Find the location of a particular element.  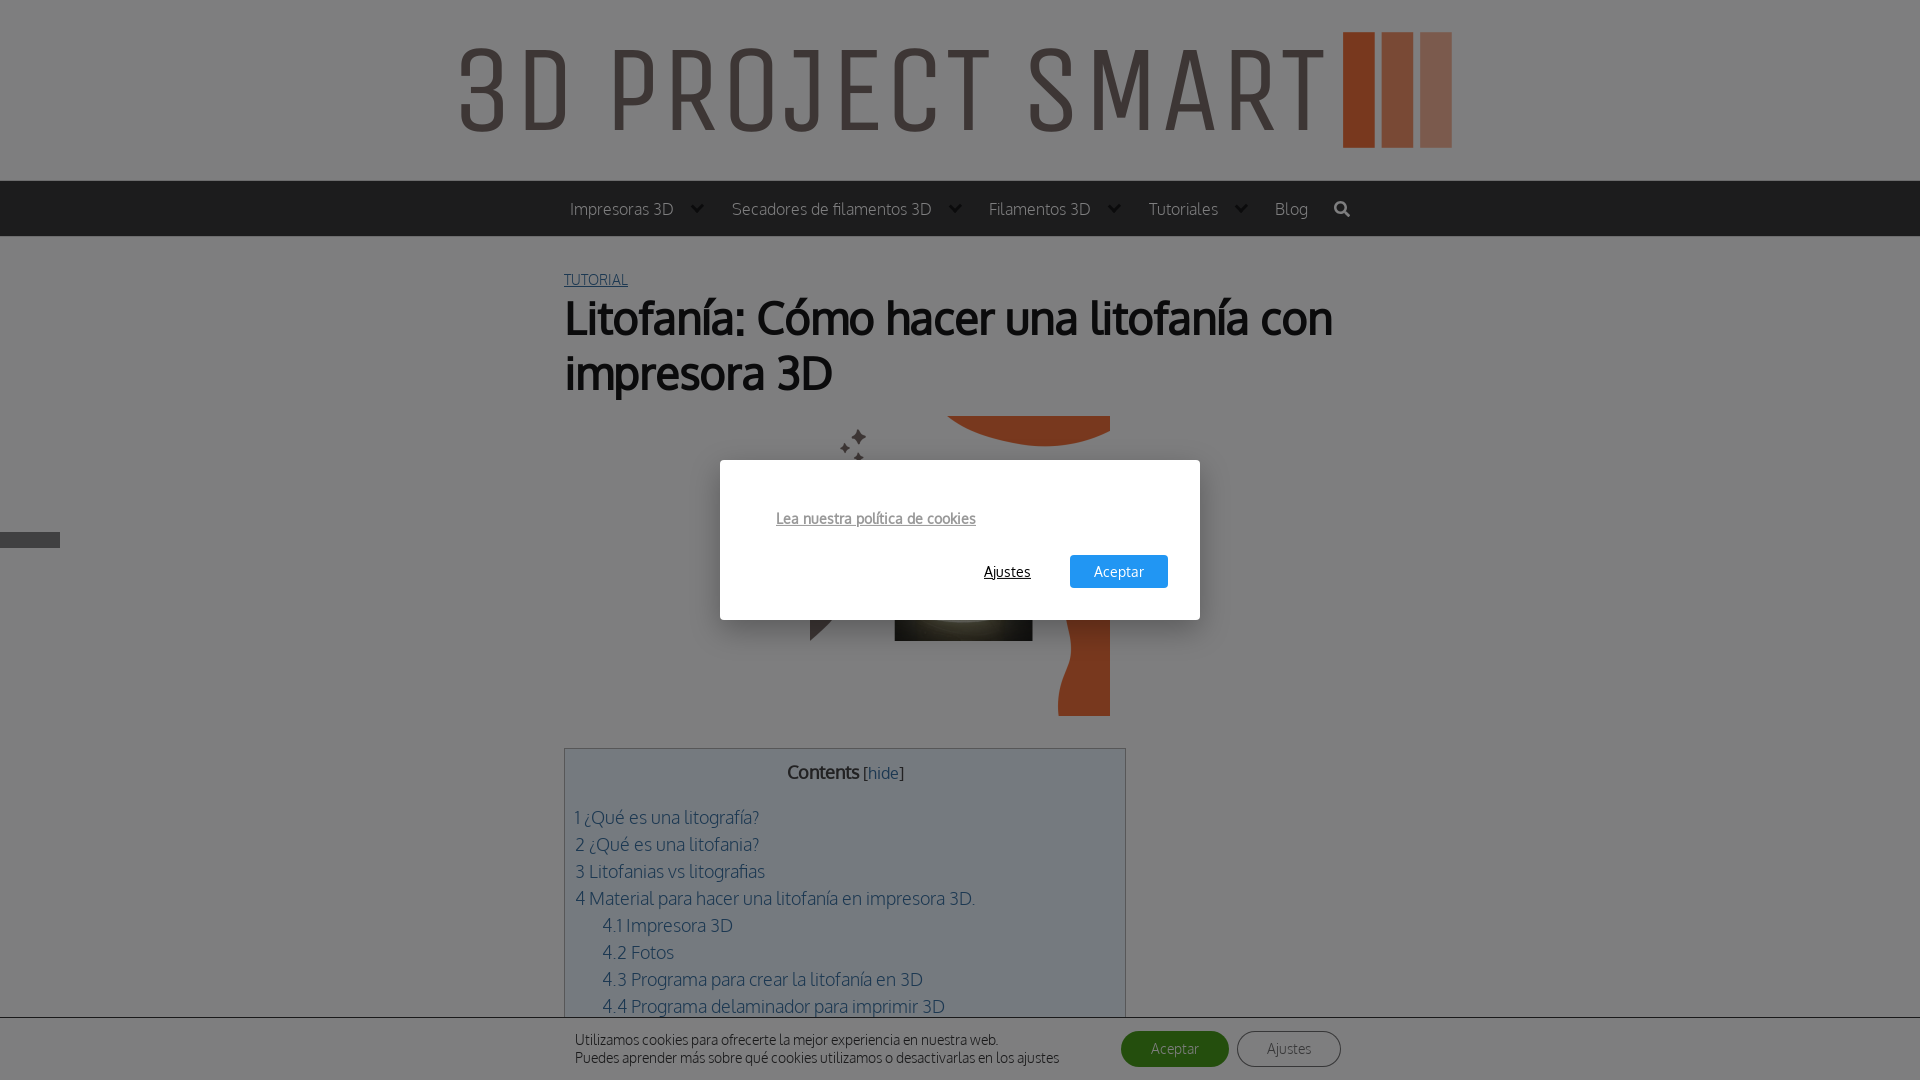

TUTORIAL is located at coordinates (596, 280).